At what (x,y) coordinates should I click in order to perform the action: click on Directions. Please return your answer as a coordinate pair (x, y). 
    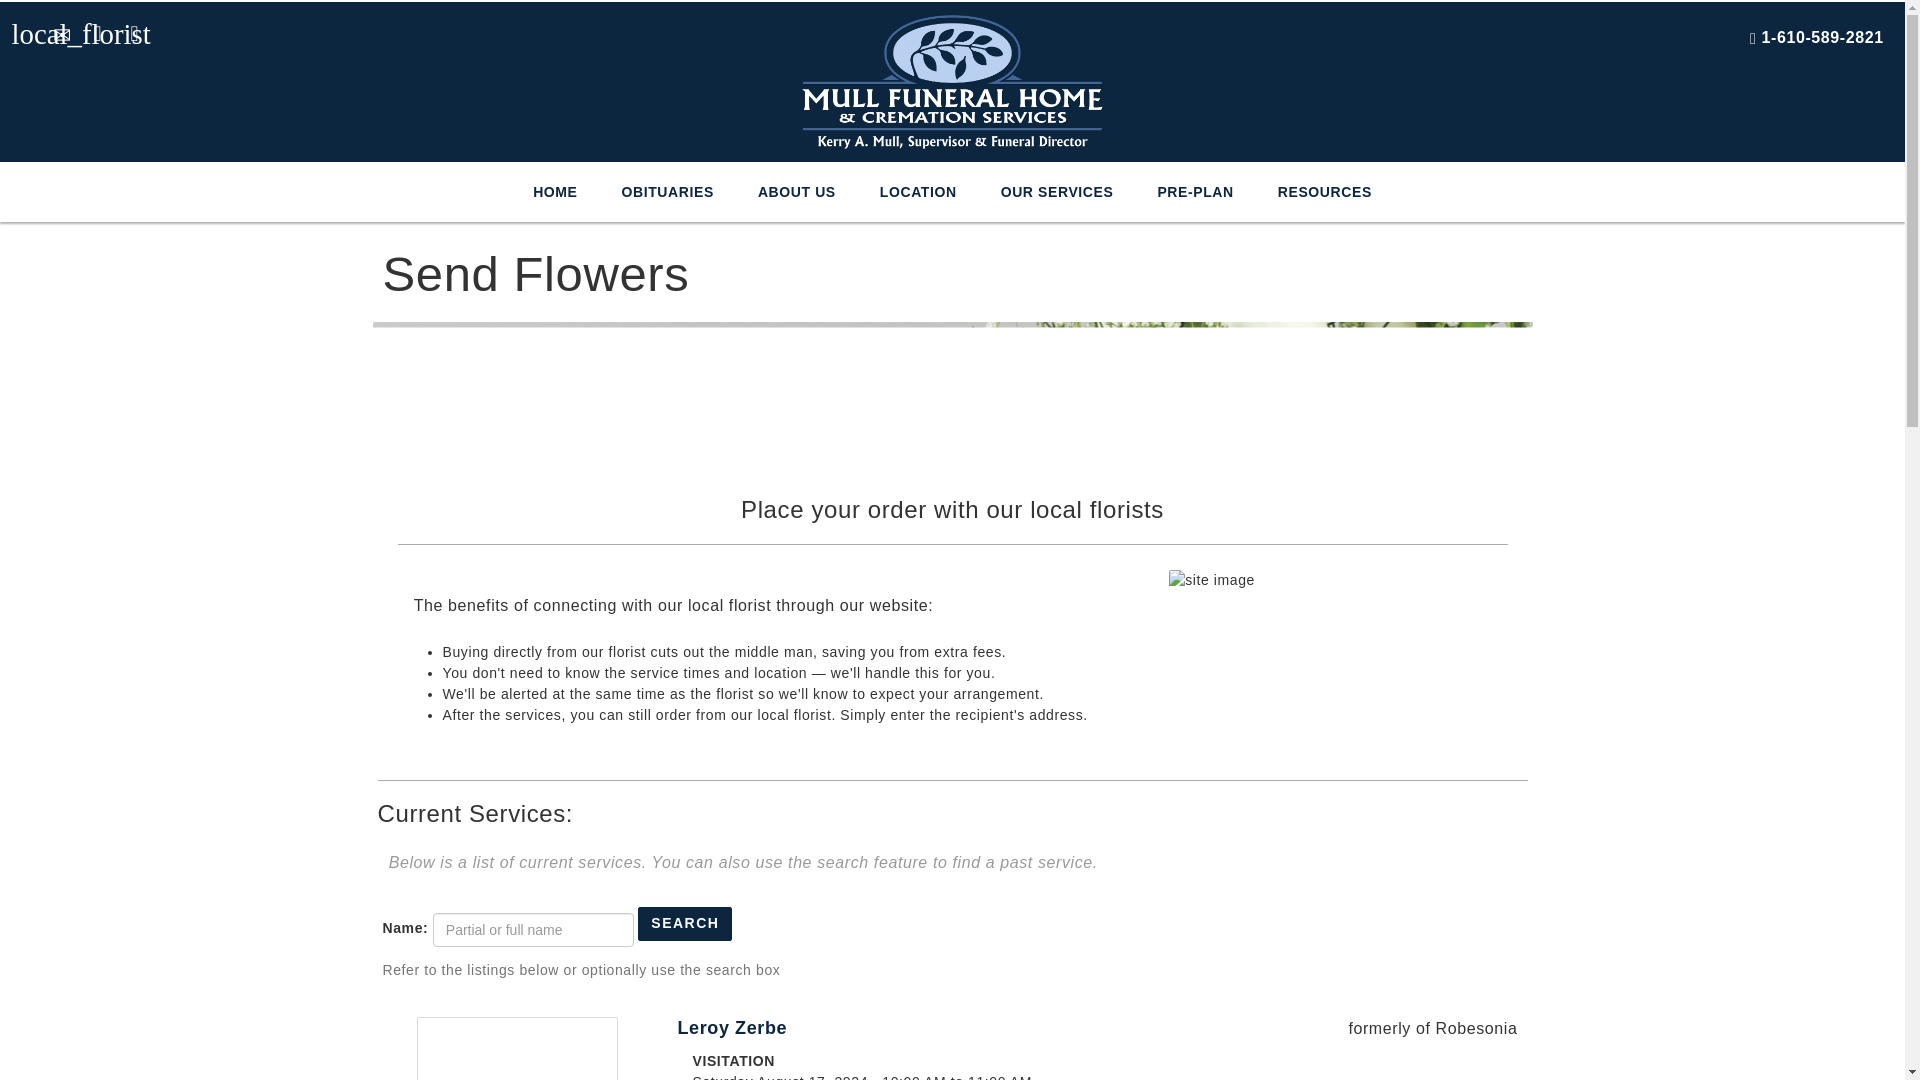
    Looking at the image, I should click on (96, 28).